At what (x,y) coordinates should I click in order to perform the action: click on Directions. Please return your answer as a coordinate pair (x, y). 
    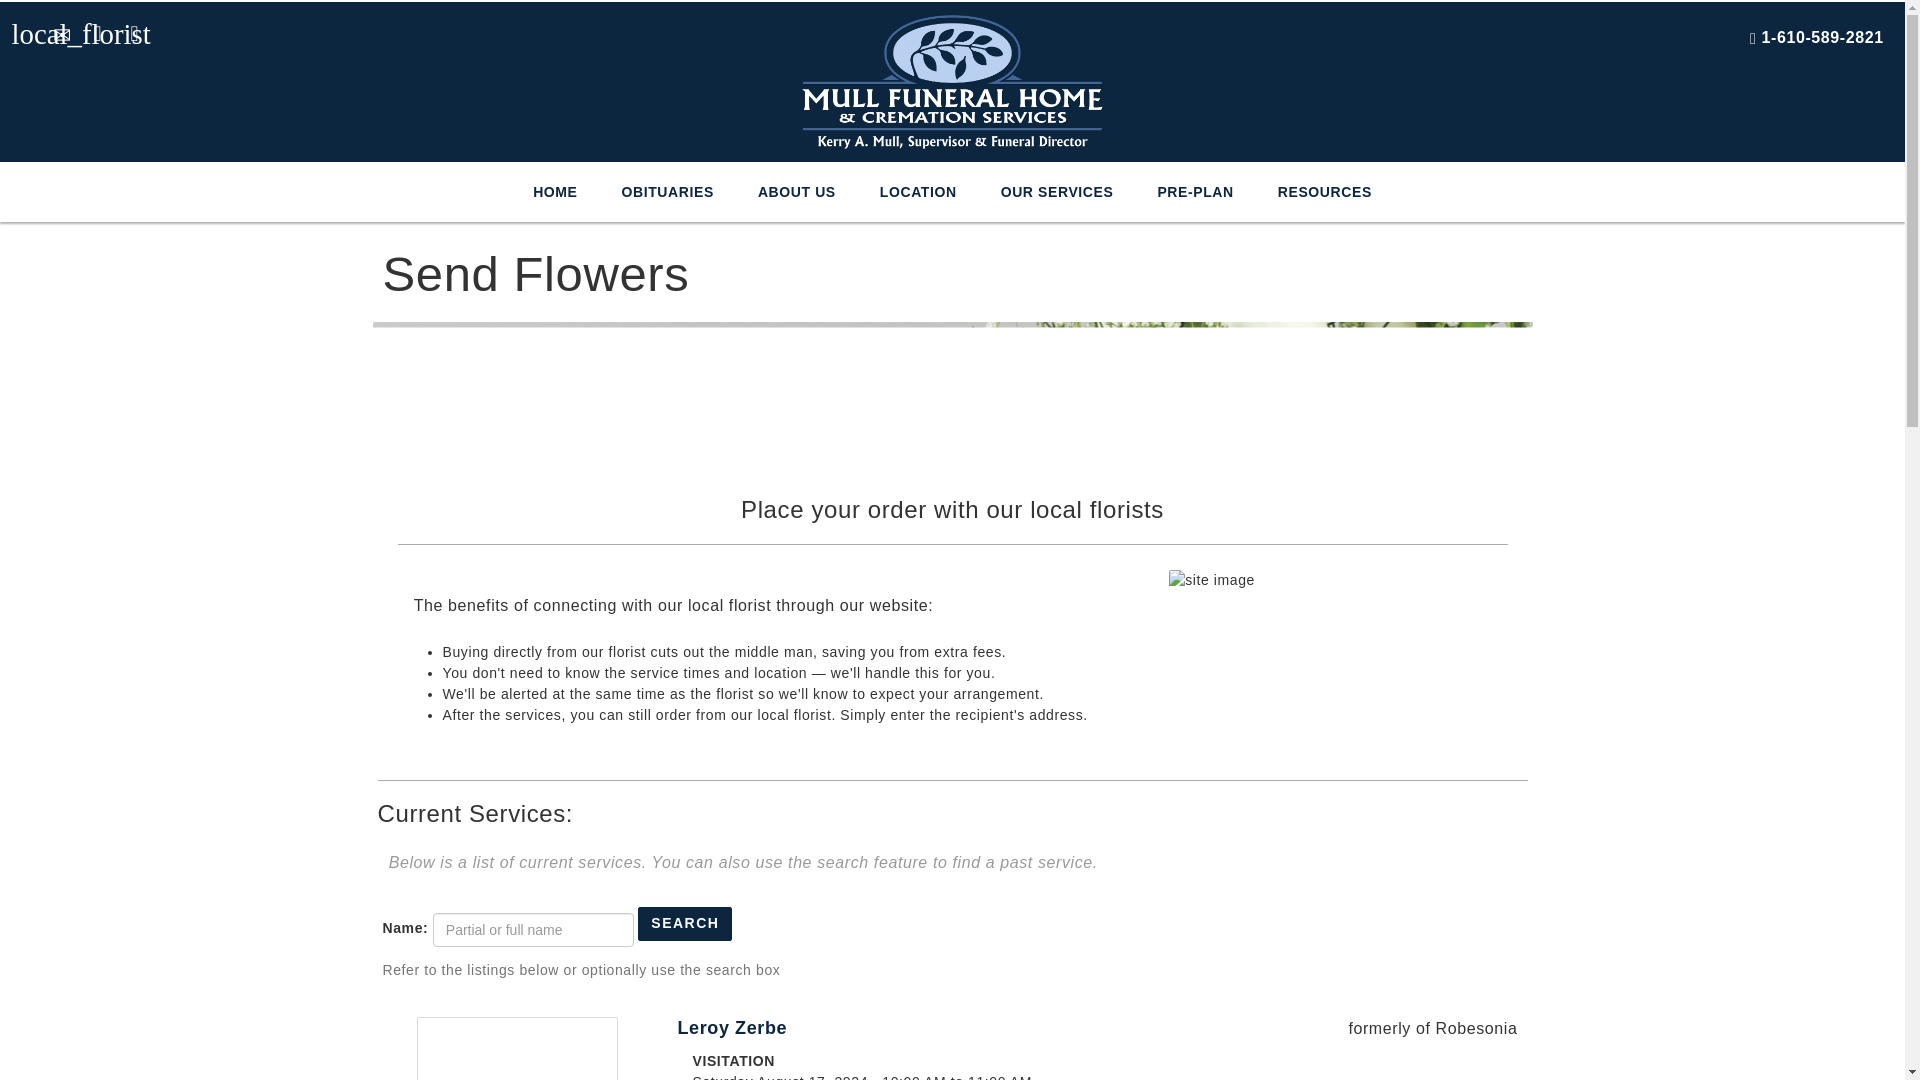
    Looking at the image, I should click on (96, 28).